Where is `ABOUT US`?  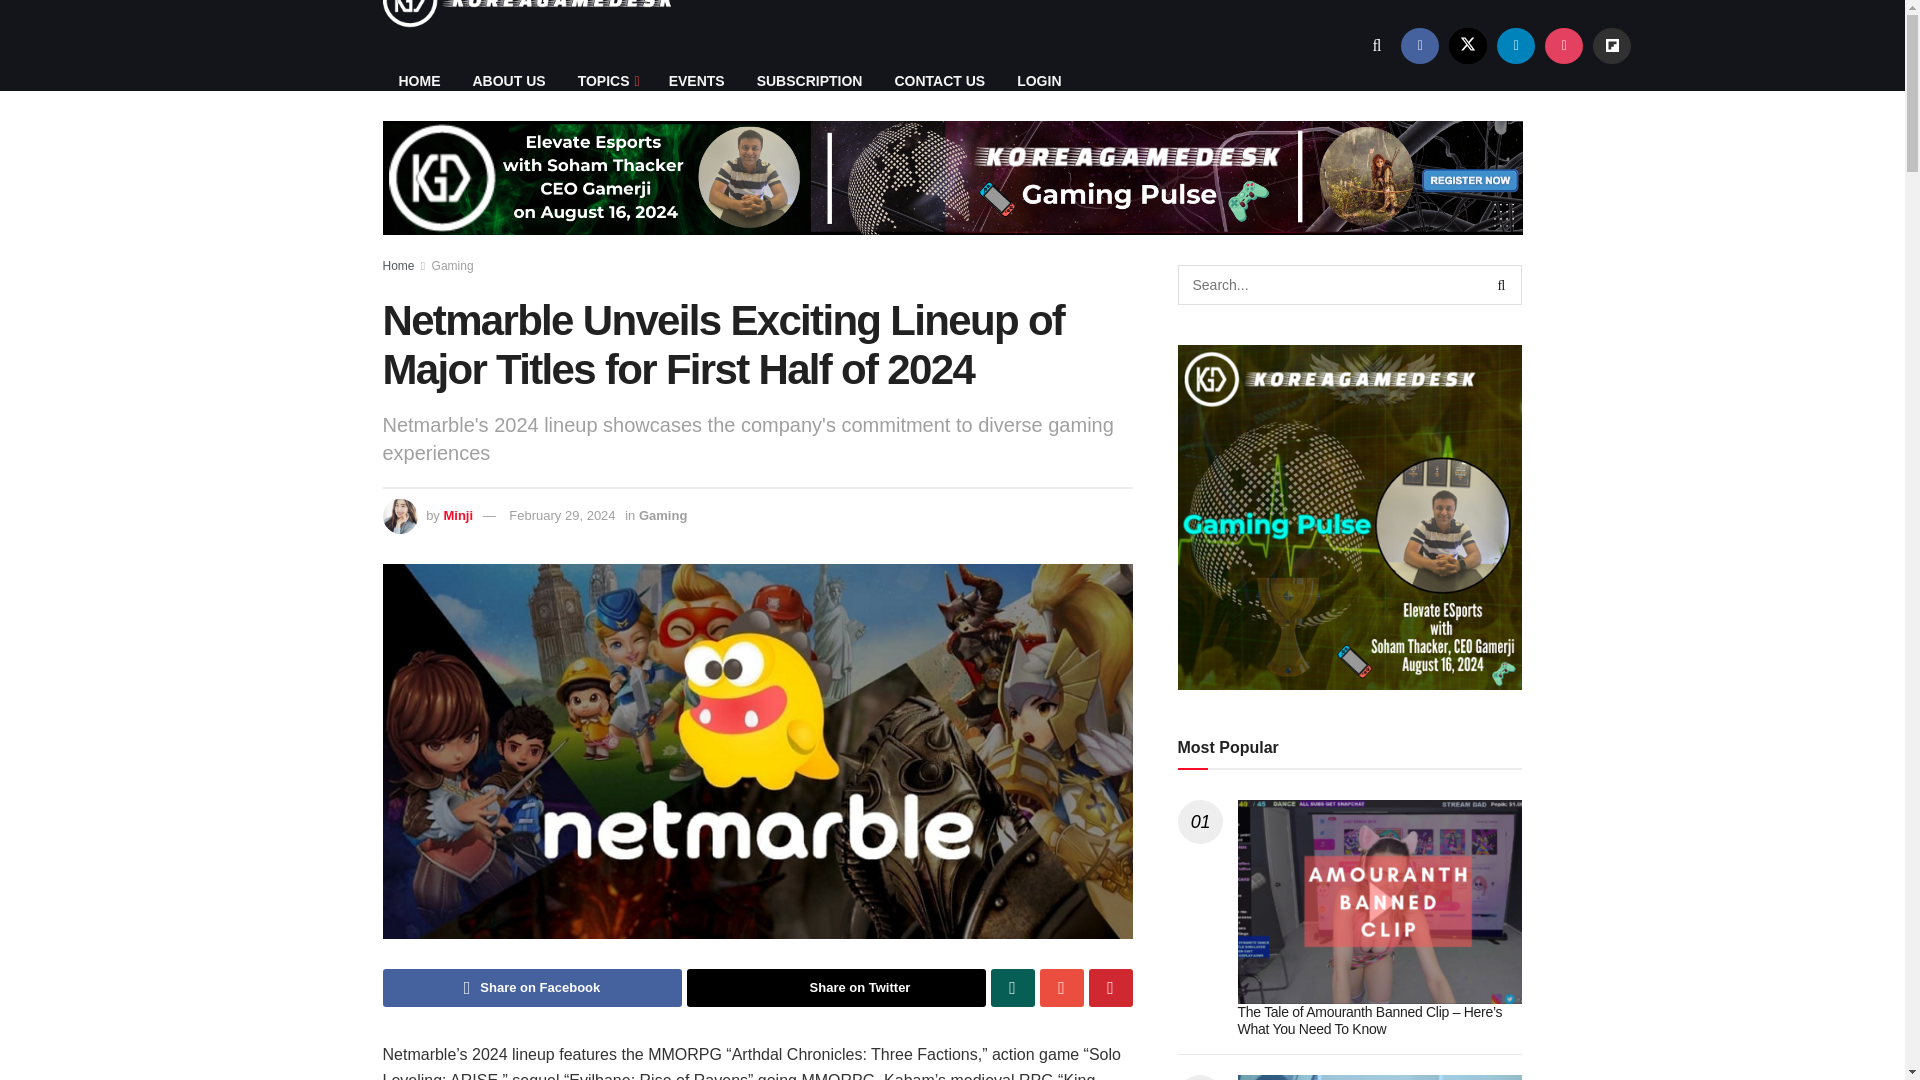
ABOUT US is located at coordinates (508, 81).